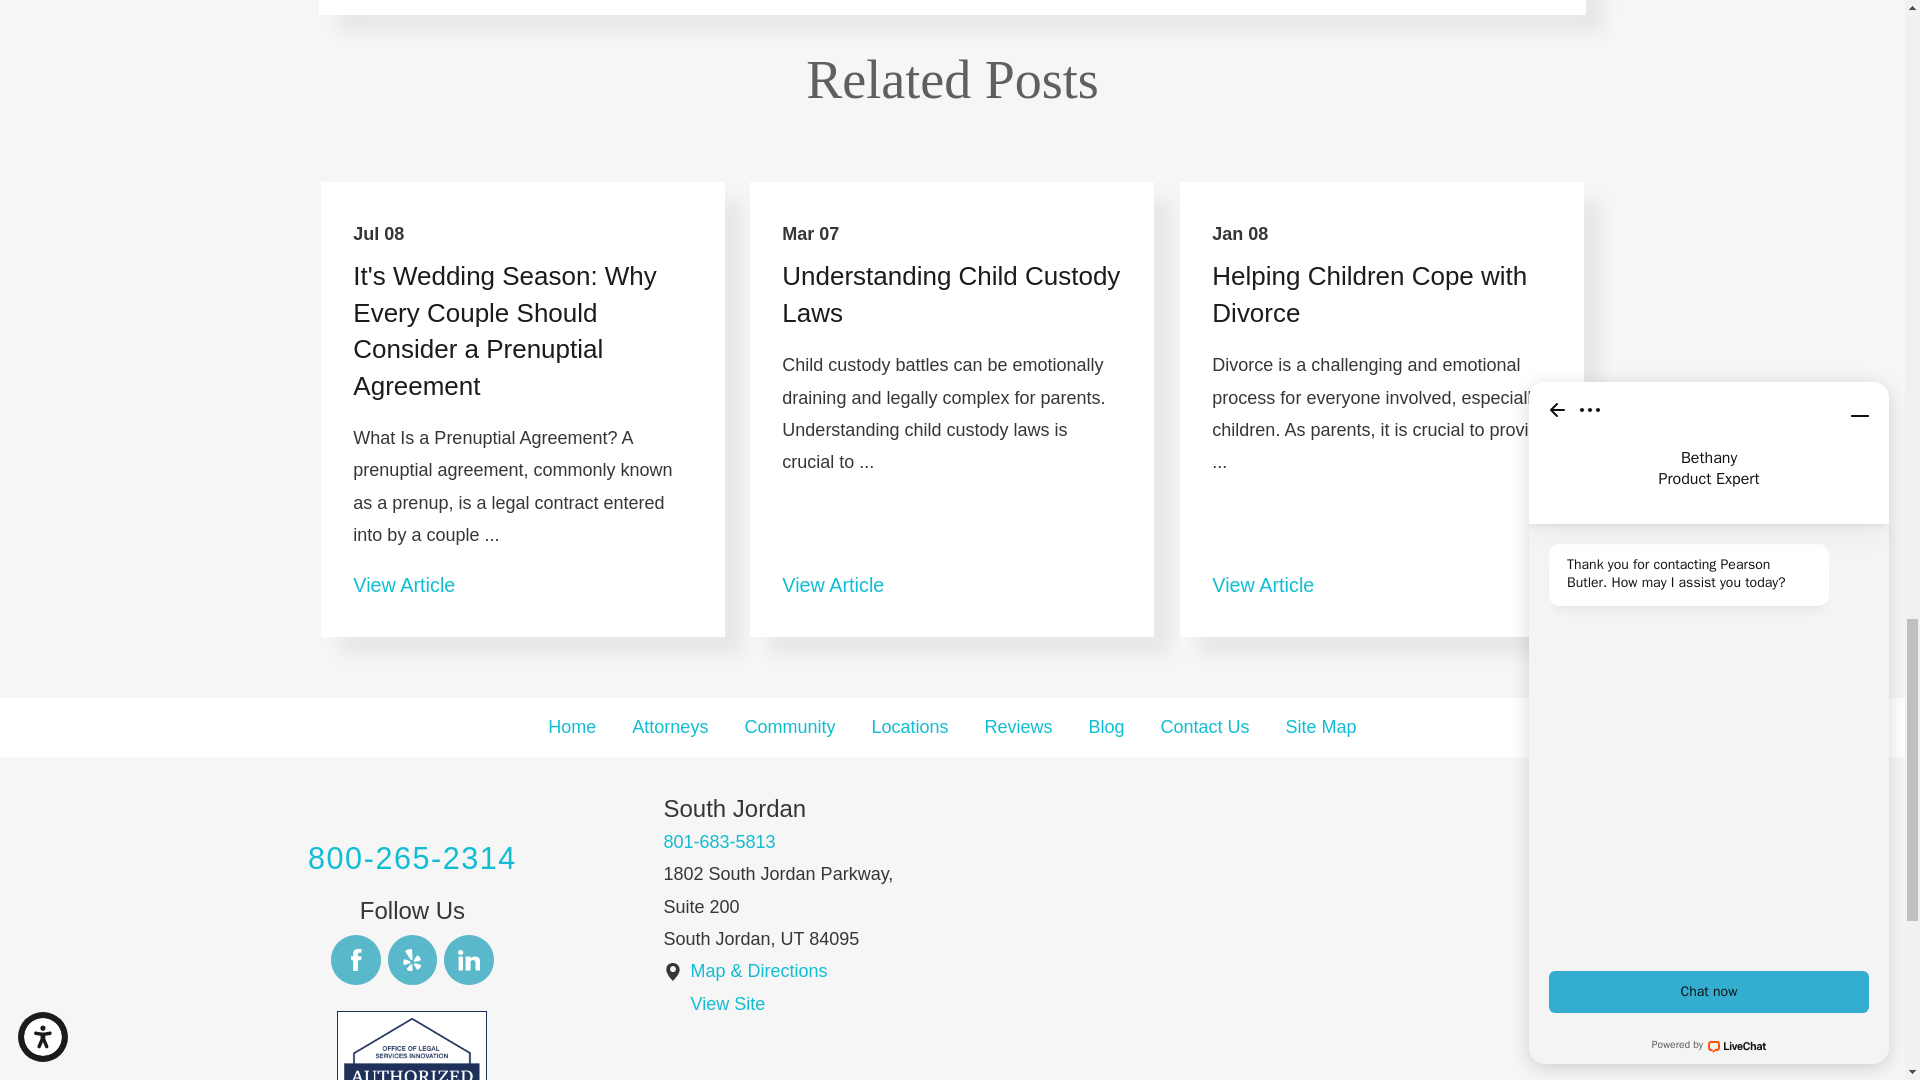 The width and height of the screenshot is (1920, 1080). I want to click on Site Icon, so click(672, 972).